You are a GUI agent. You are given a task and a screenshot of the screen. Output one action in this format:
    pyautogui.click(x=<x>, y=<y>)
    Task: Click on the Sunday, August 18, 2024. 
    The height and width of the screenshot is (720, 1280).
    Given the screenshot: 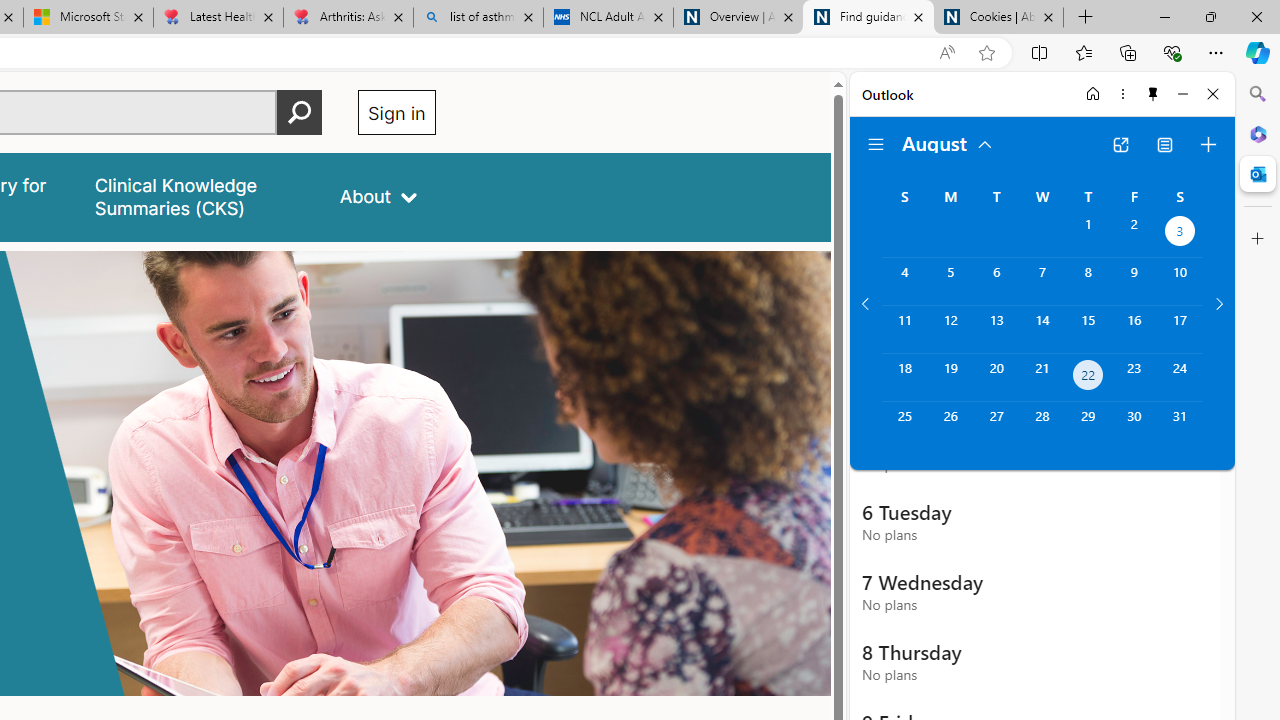 What is the action you would take?
    pyautogui.click(x=904, y=378)
    